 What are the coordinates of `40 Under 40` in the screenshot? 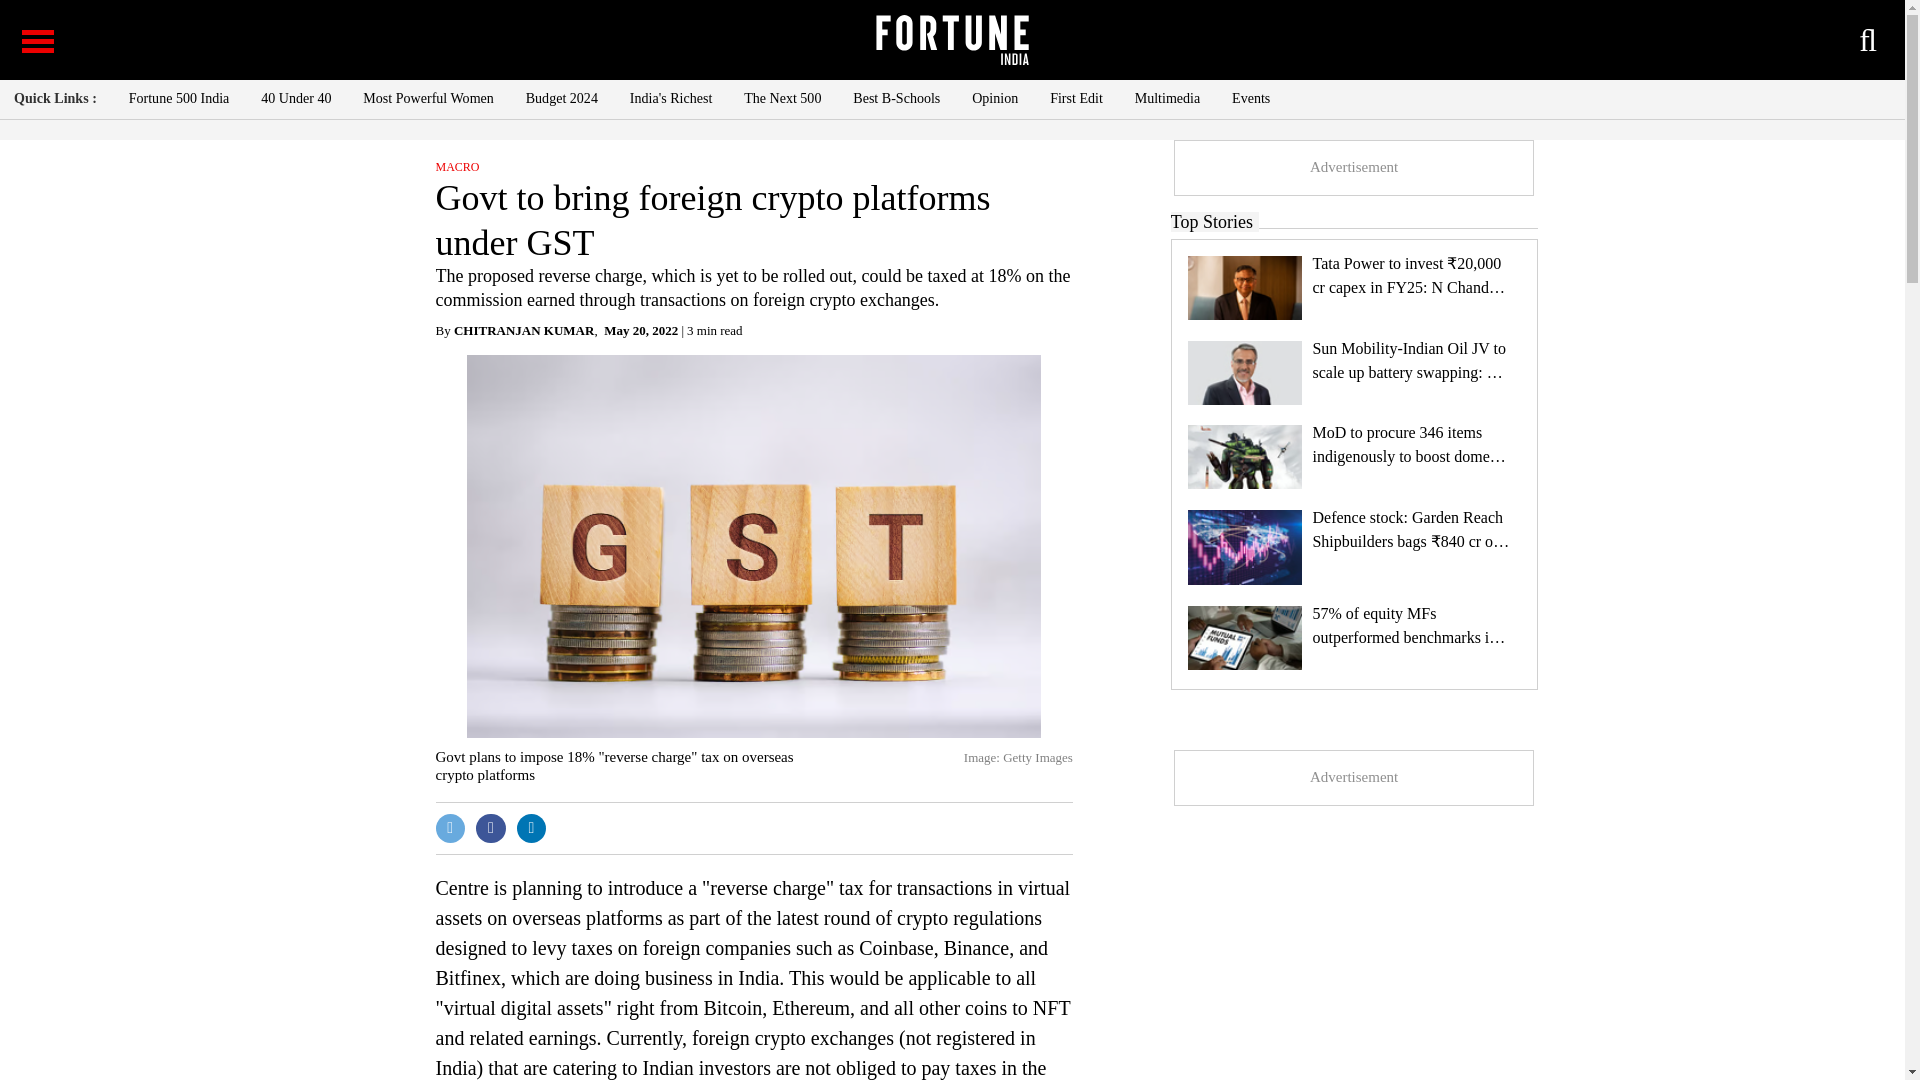 It's located at (296, 98).